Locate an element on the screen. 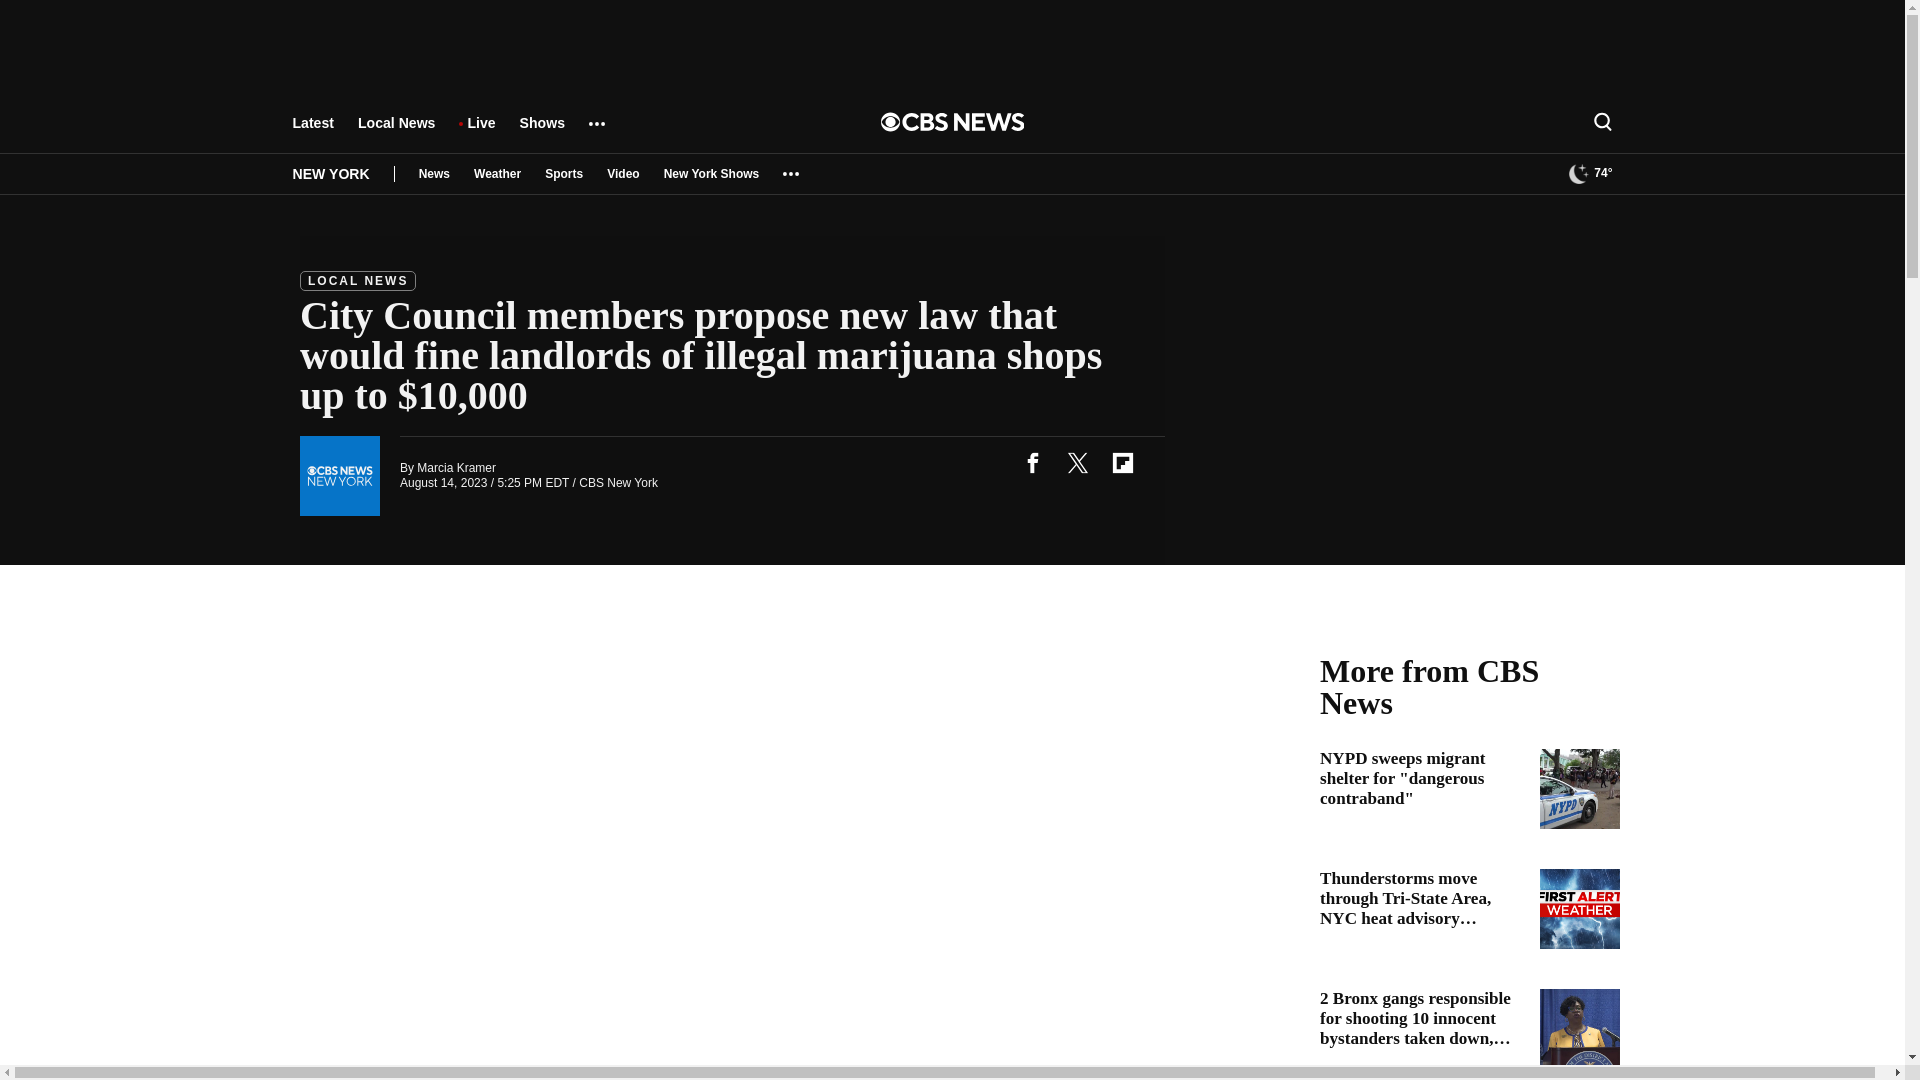 This screenshot has height=1080, width=1920. flipboard is located at coordinates (1122, 462).